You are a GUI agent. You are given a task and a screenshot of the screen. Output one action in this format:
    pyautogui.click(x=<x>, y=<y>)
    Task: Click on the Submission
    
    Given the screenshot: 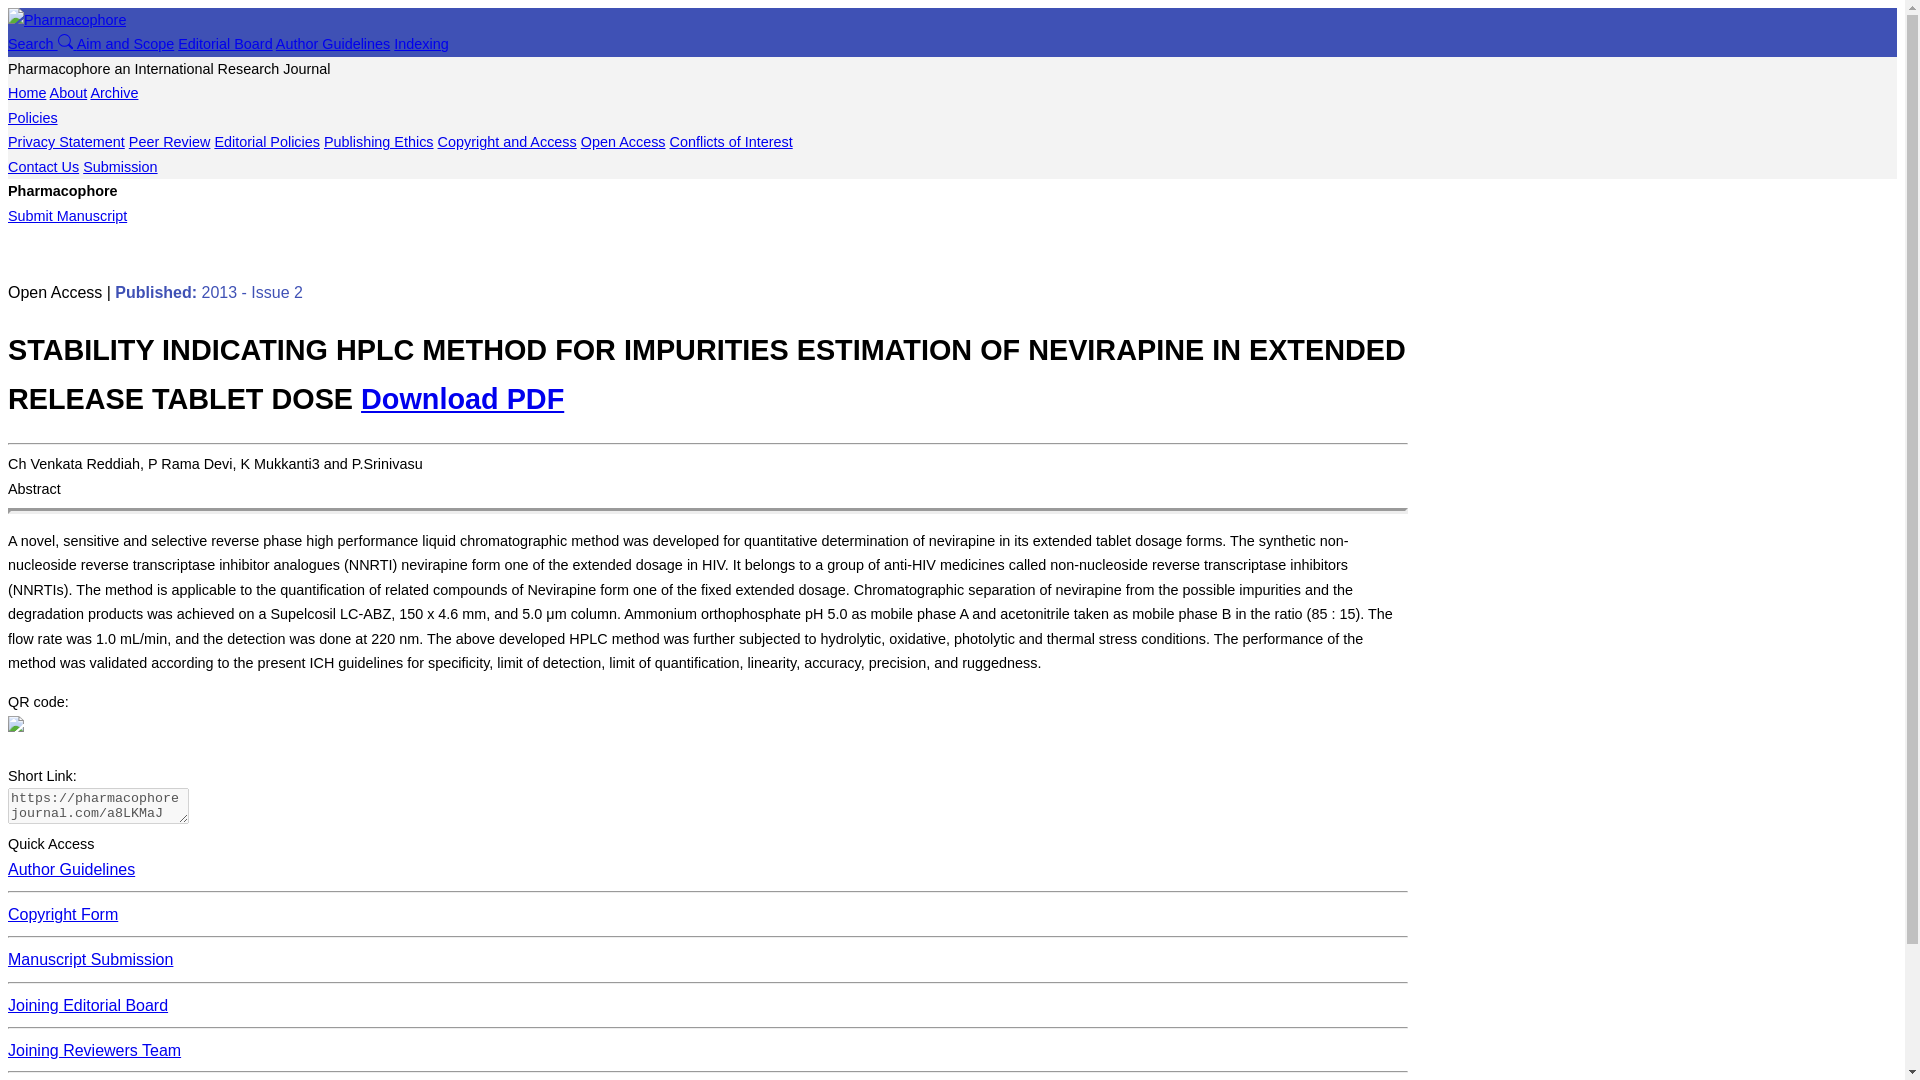 What is the action you would take?
    pyautogui.click(x=120, y=166)
    